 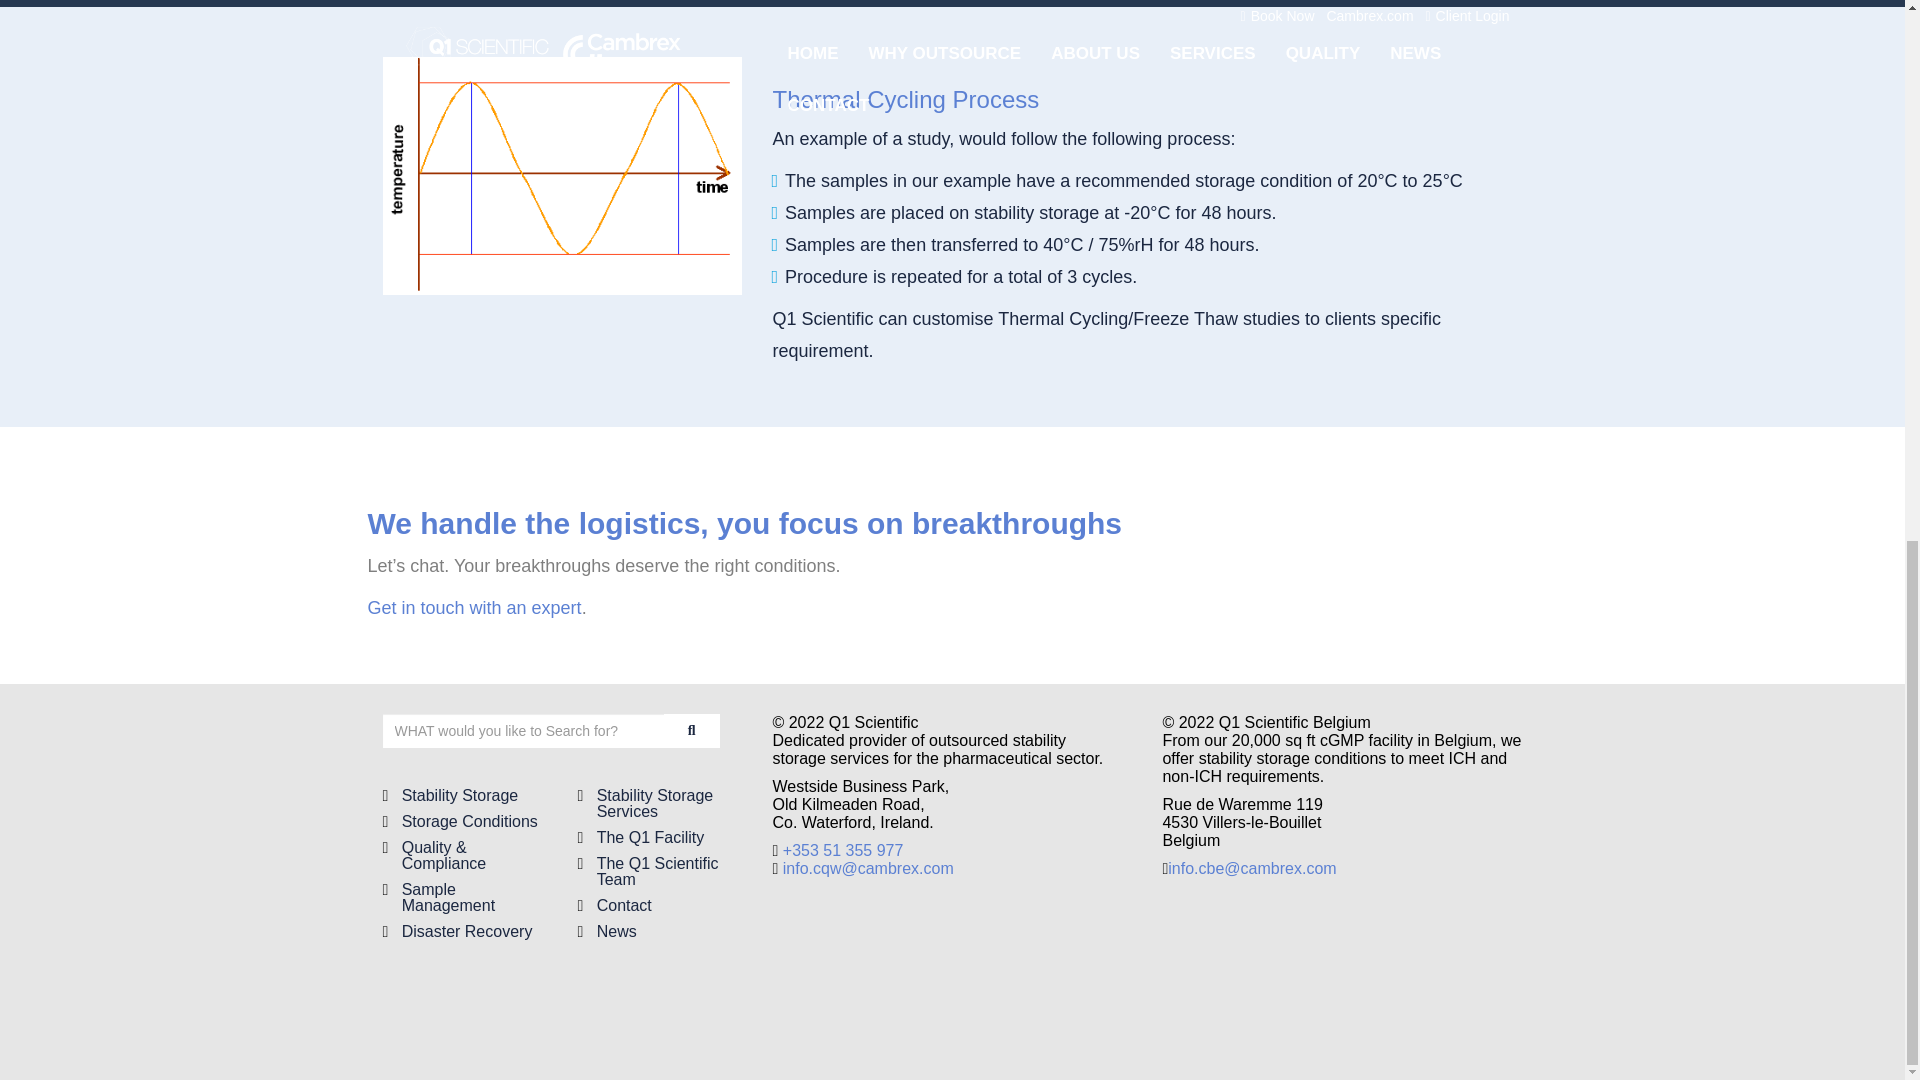 I want to click on Stability Storage Services, so click(x=656, y=803).